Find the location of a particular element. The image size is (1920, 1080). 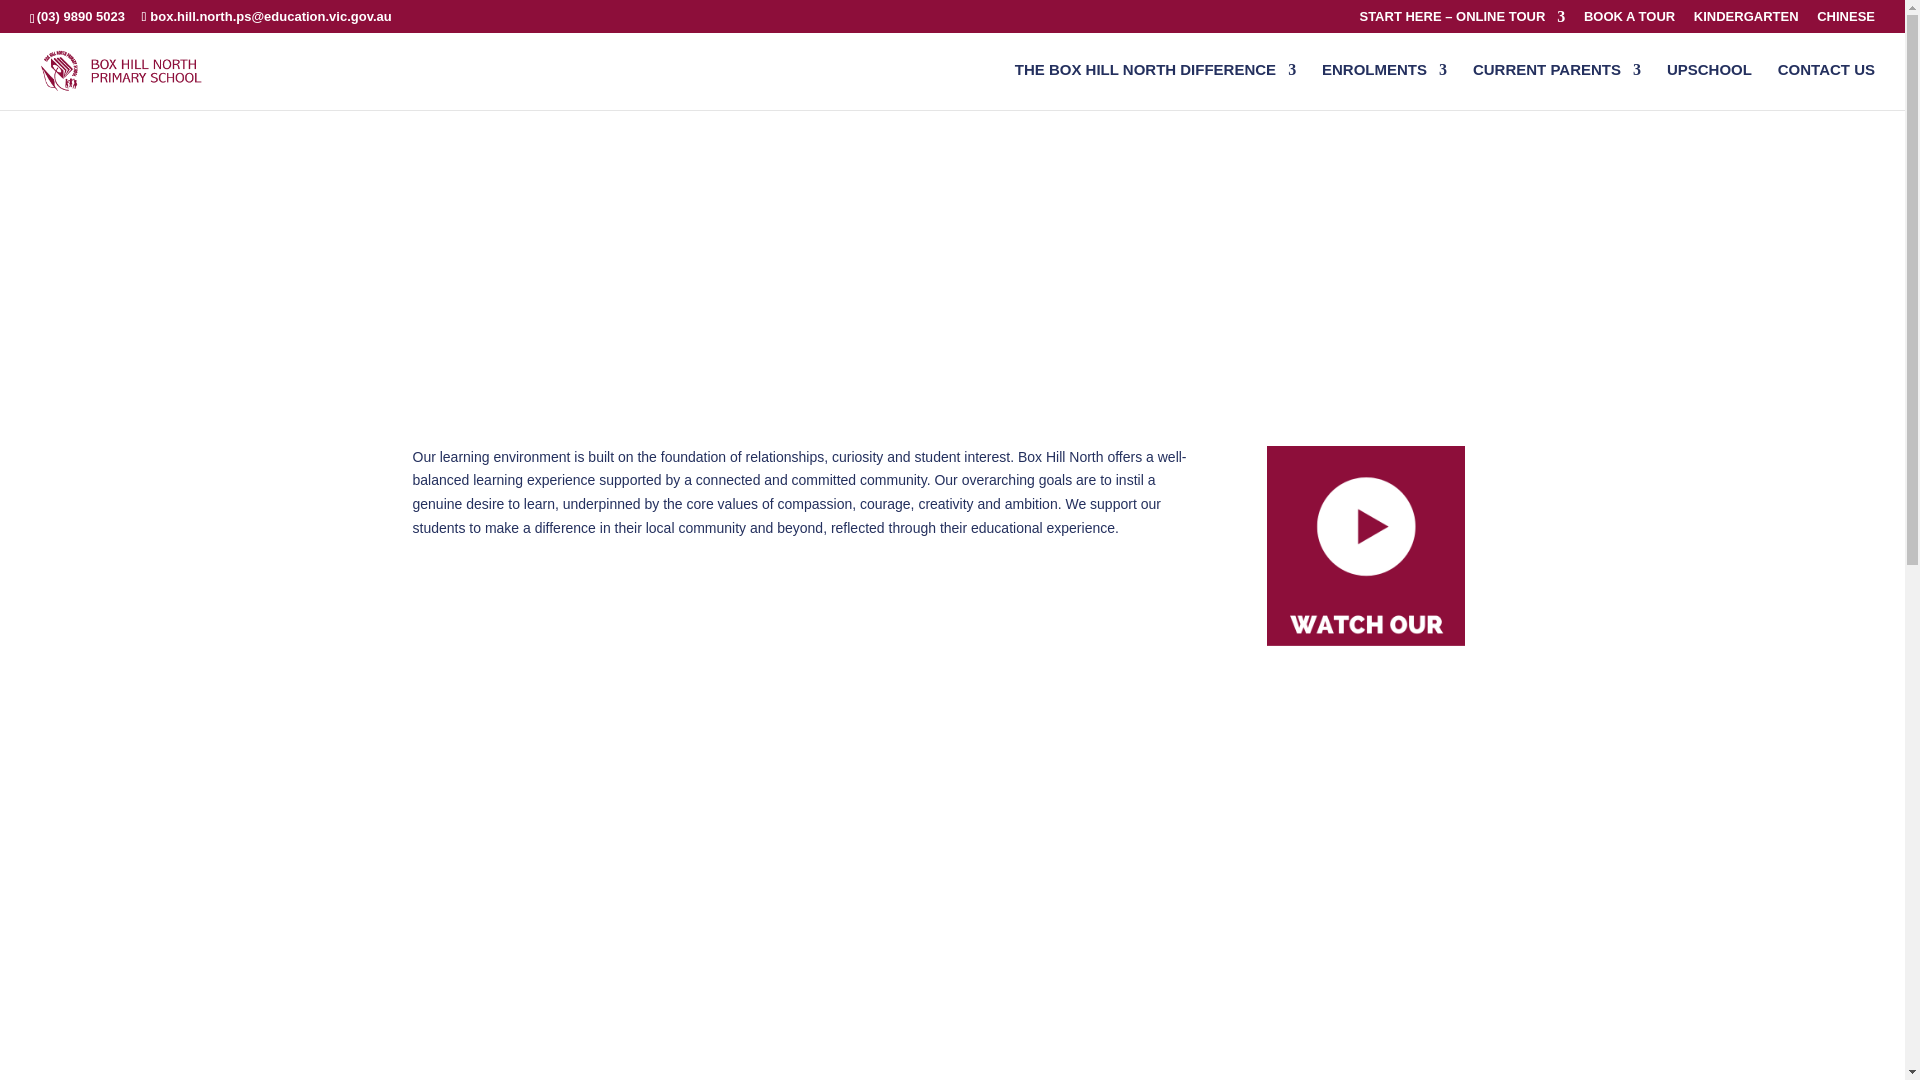

BOOK A TOUR is located at coordinates (1629, 21).